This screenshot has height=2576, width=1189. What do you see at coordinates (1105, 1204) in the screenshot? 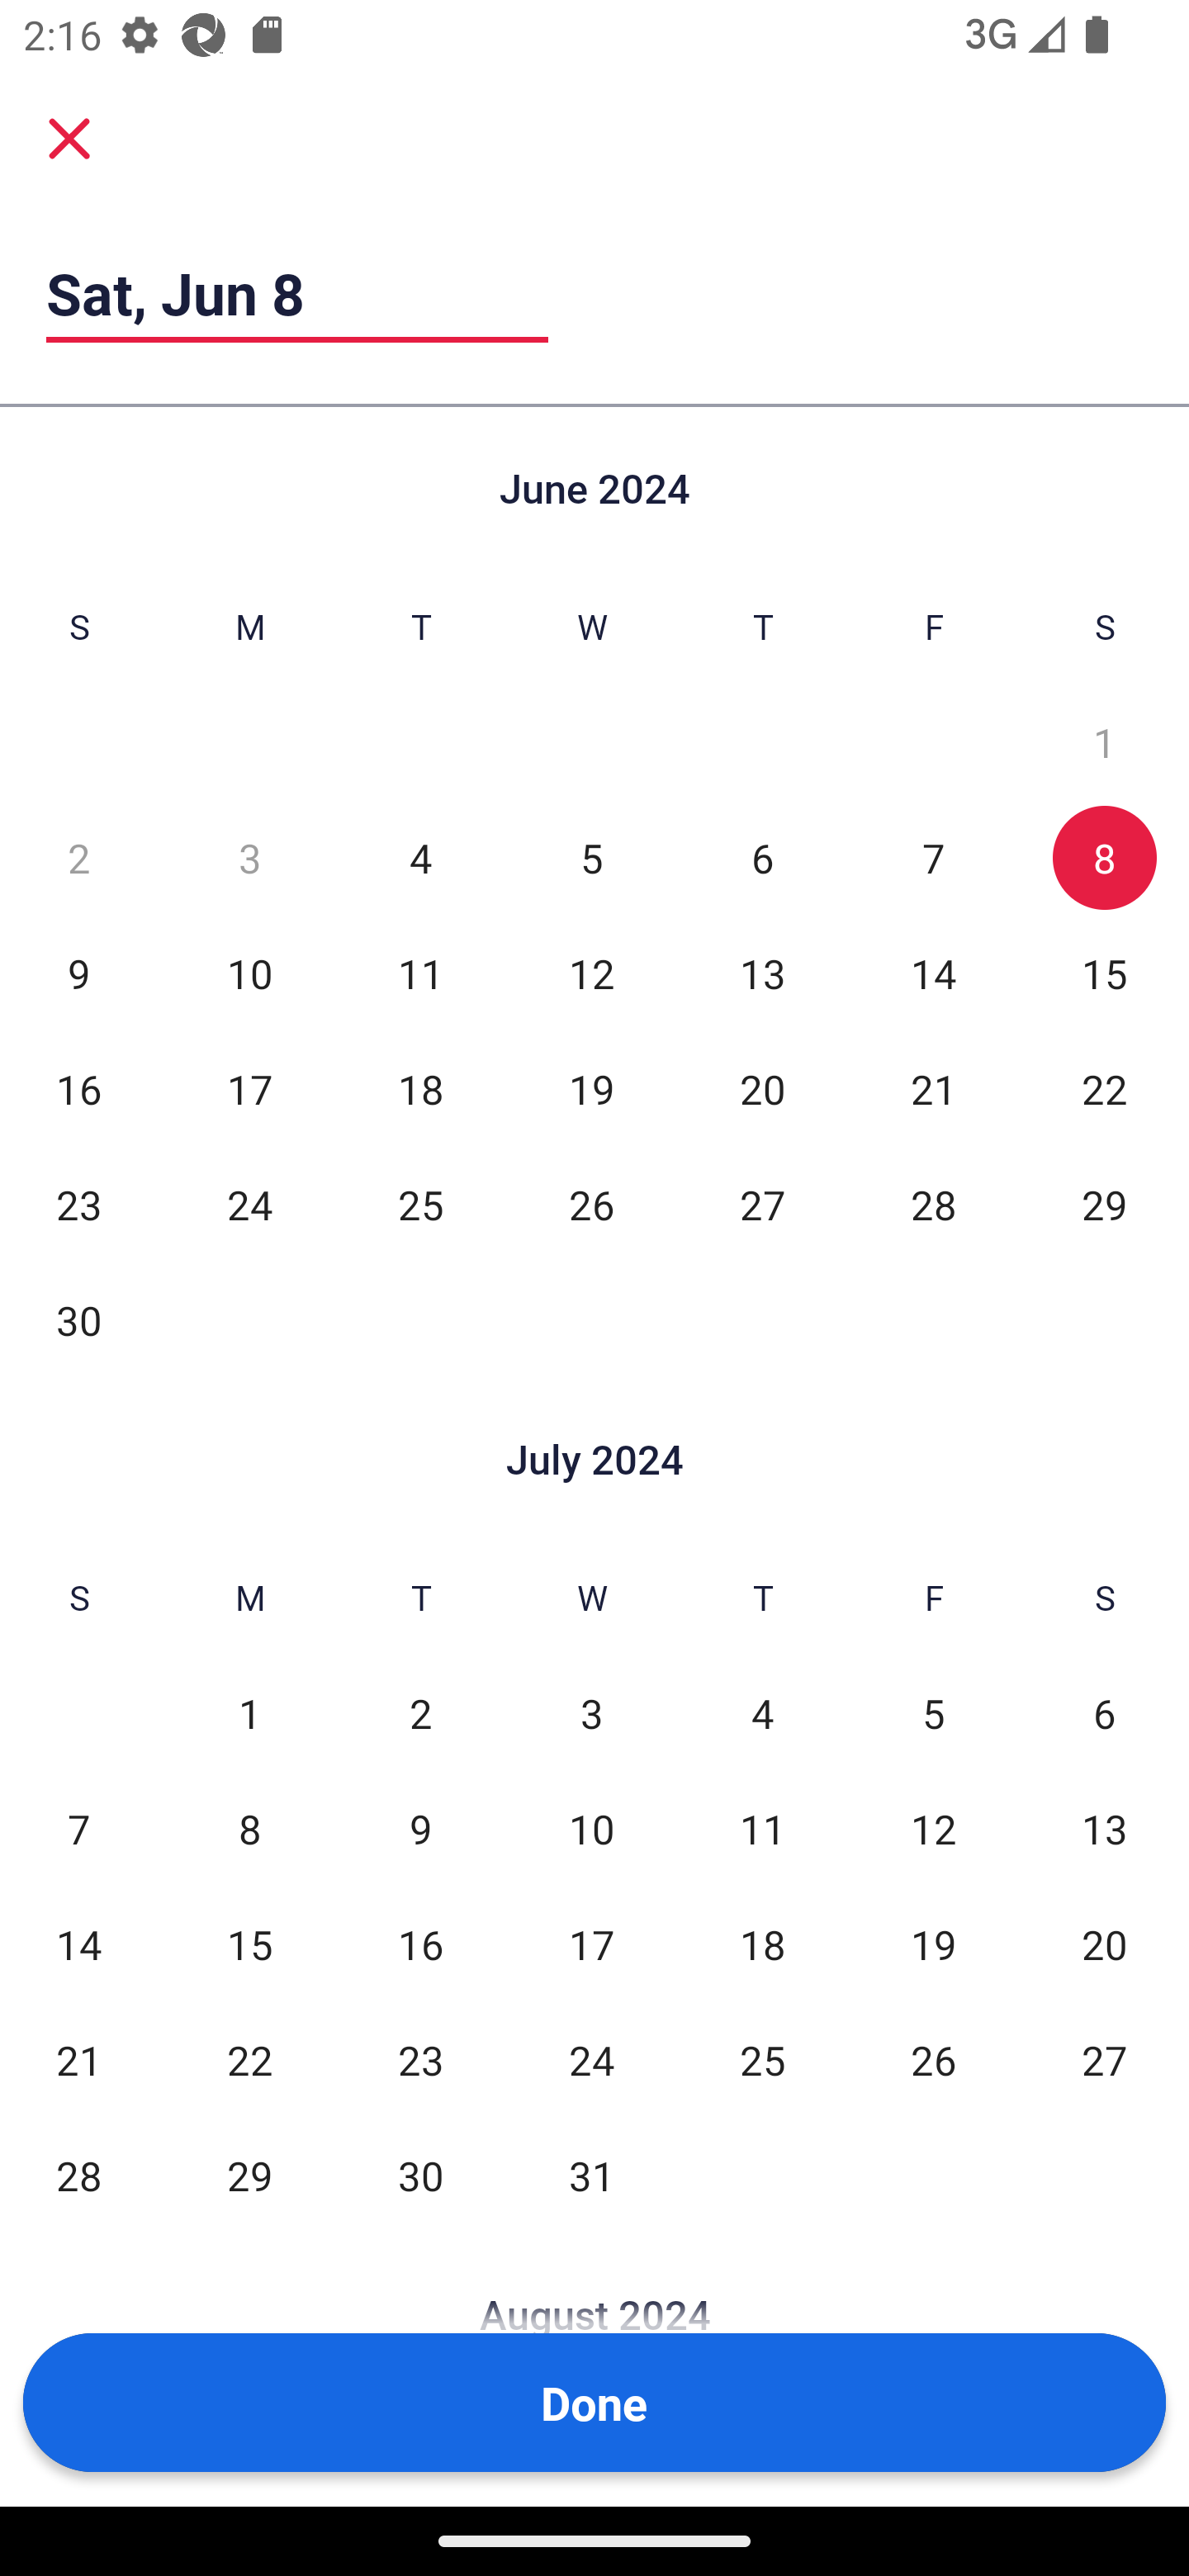
I see `29 Sat, Jun 29, Not Selected` at bounding box center [1105, 1204].